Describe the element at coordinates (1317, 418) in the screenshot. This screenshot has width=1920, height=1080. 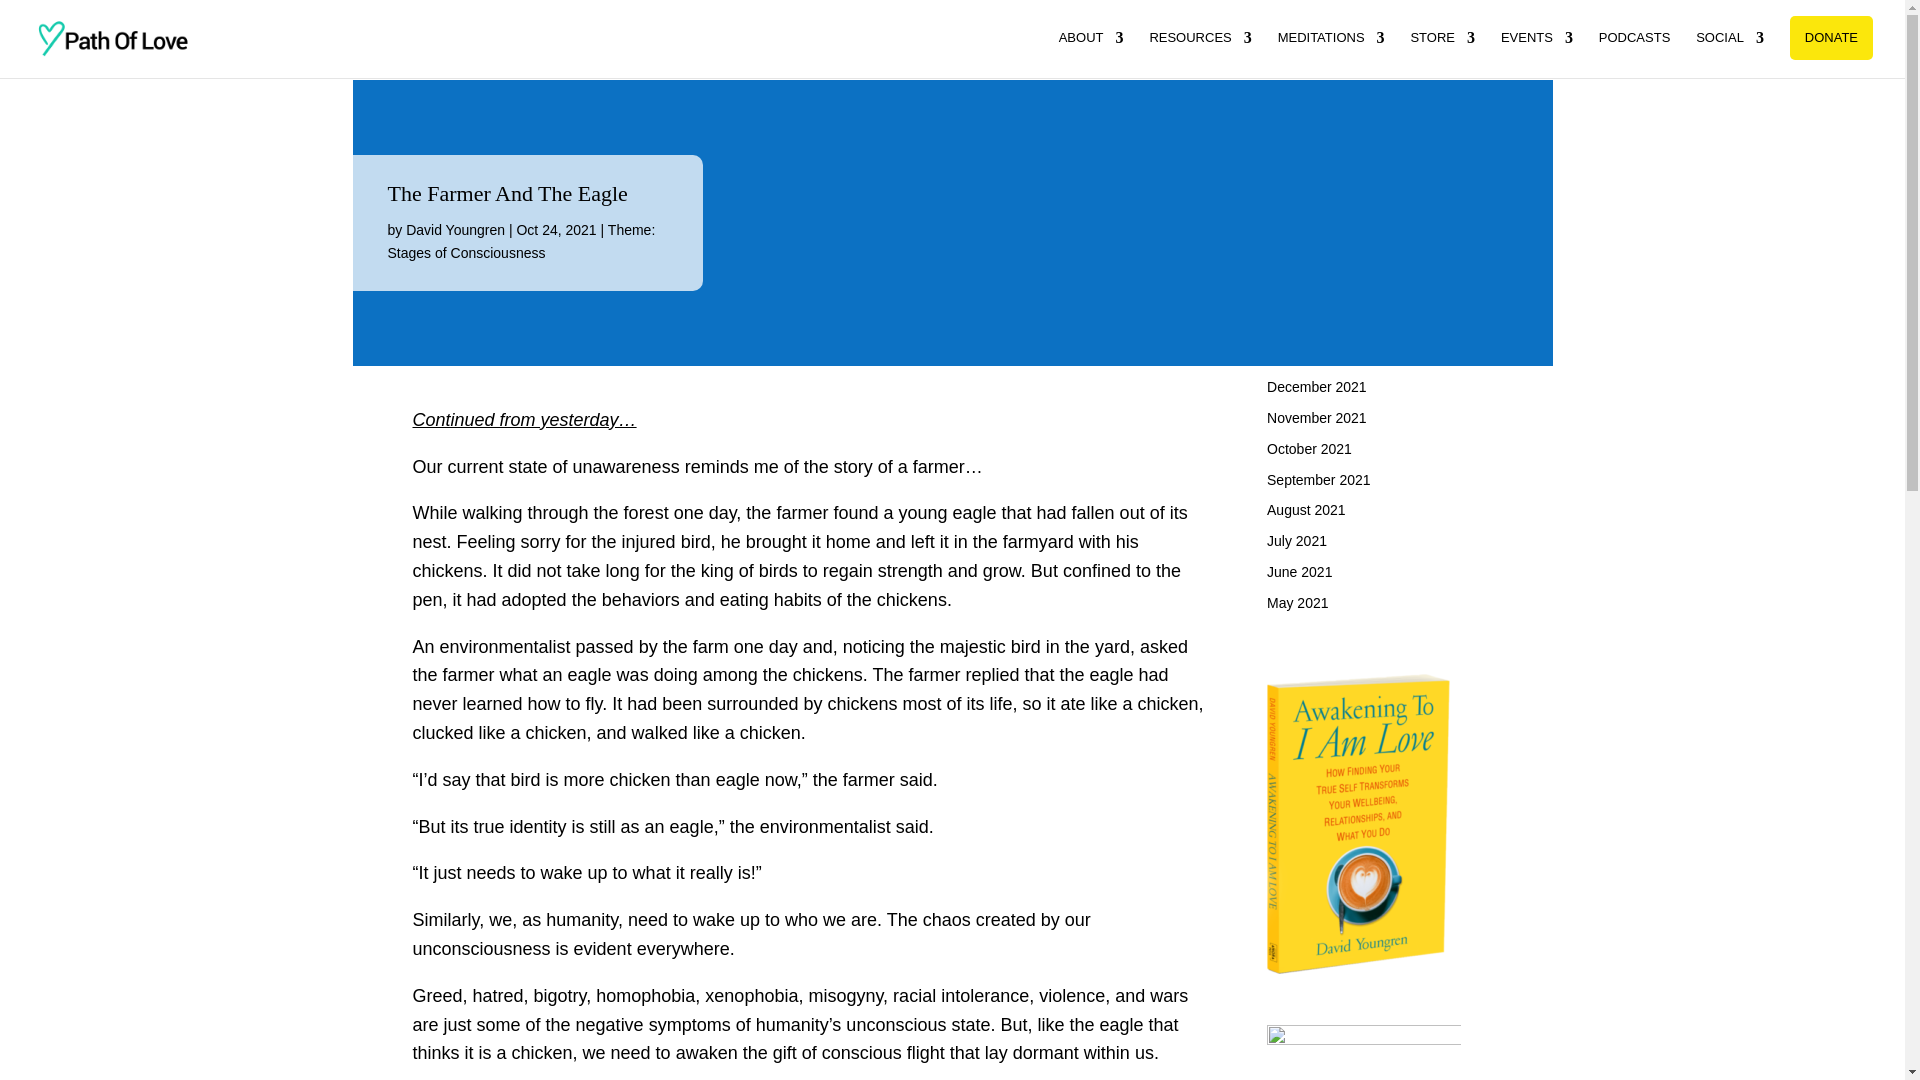
I see `November 2021` at that location.